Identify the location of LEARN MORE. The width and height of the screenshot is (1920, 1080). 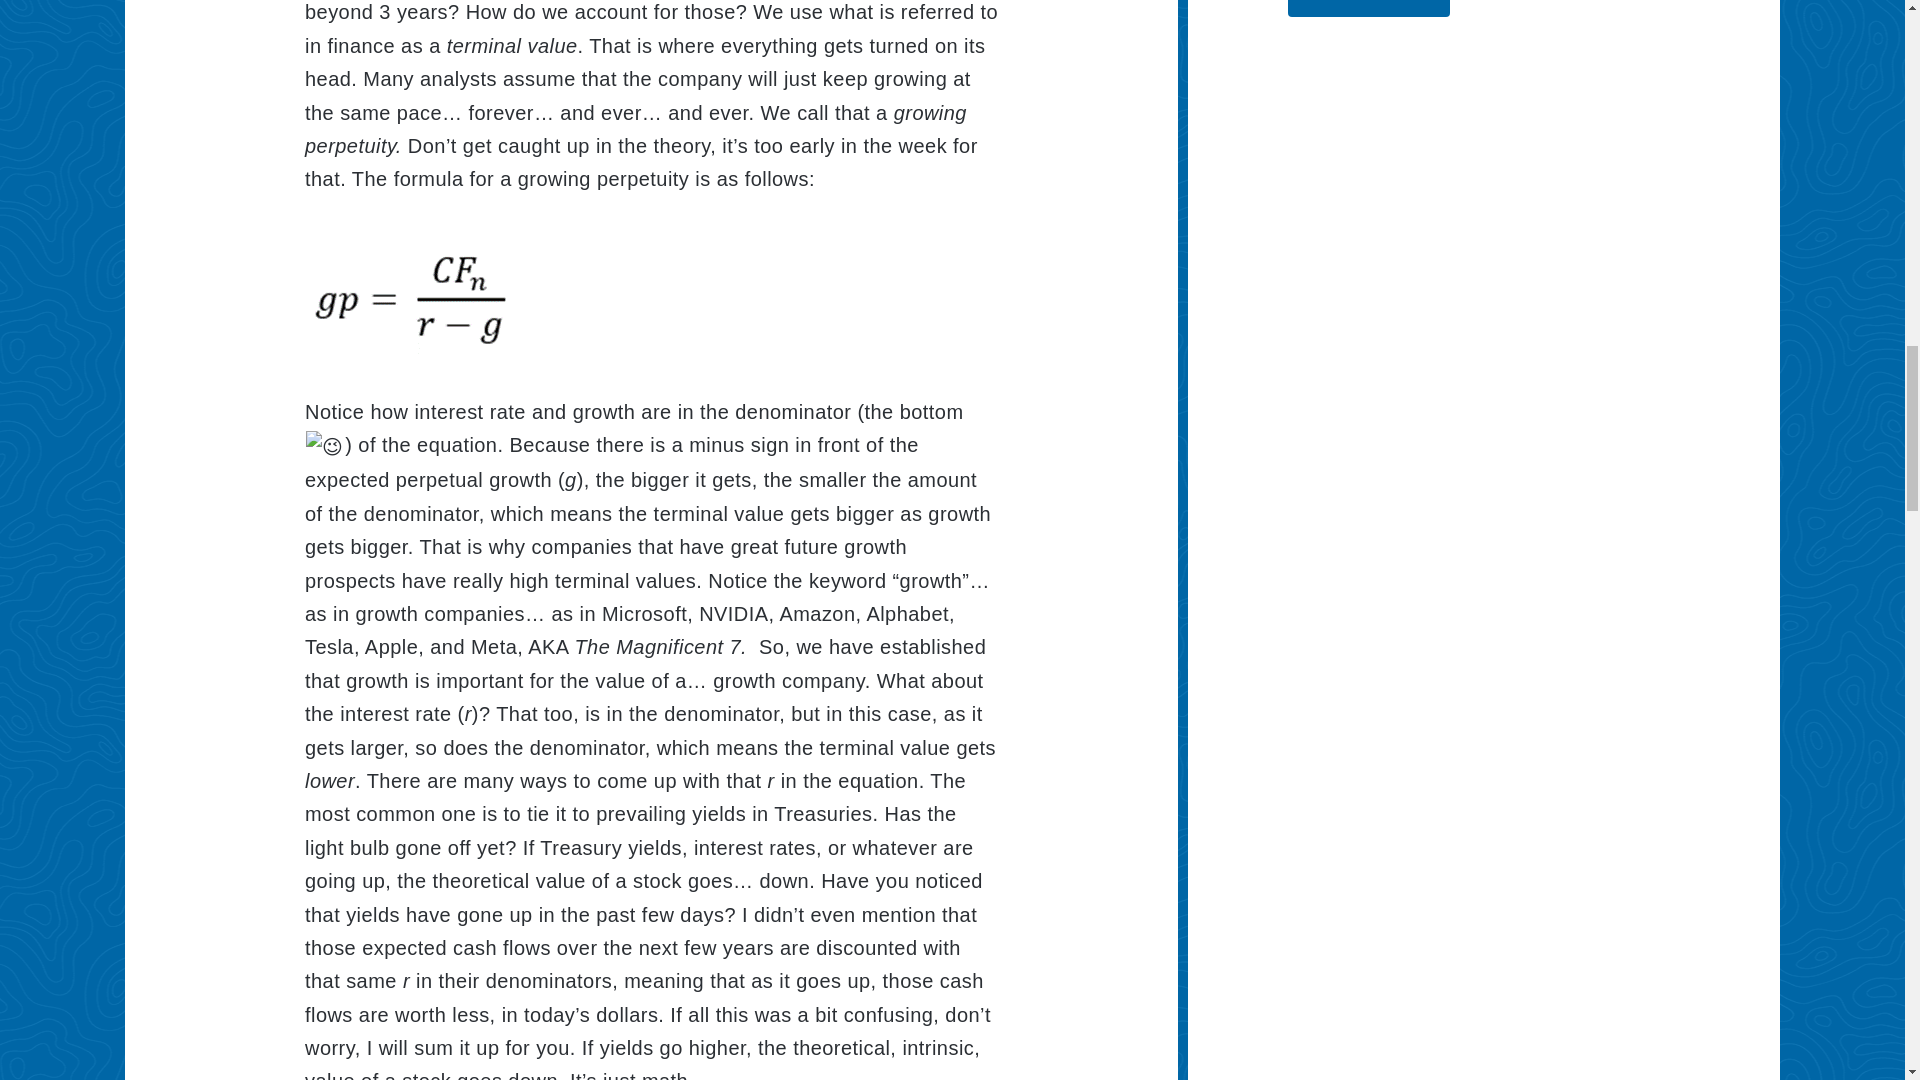
(1368, 8).